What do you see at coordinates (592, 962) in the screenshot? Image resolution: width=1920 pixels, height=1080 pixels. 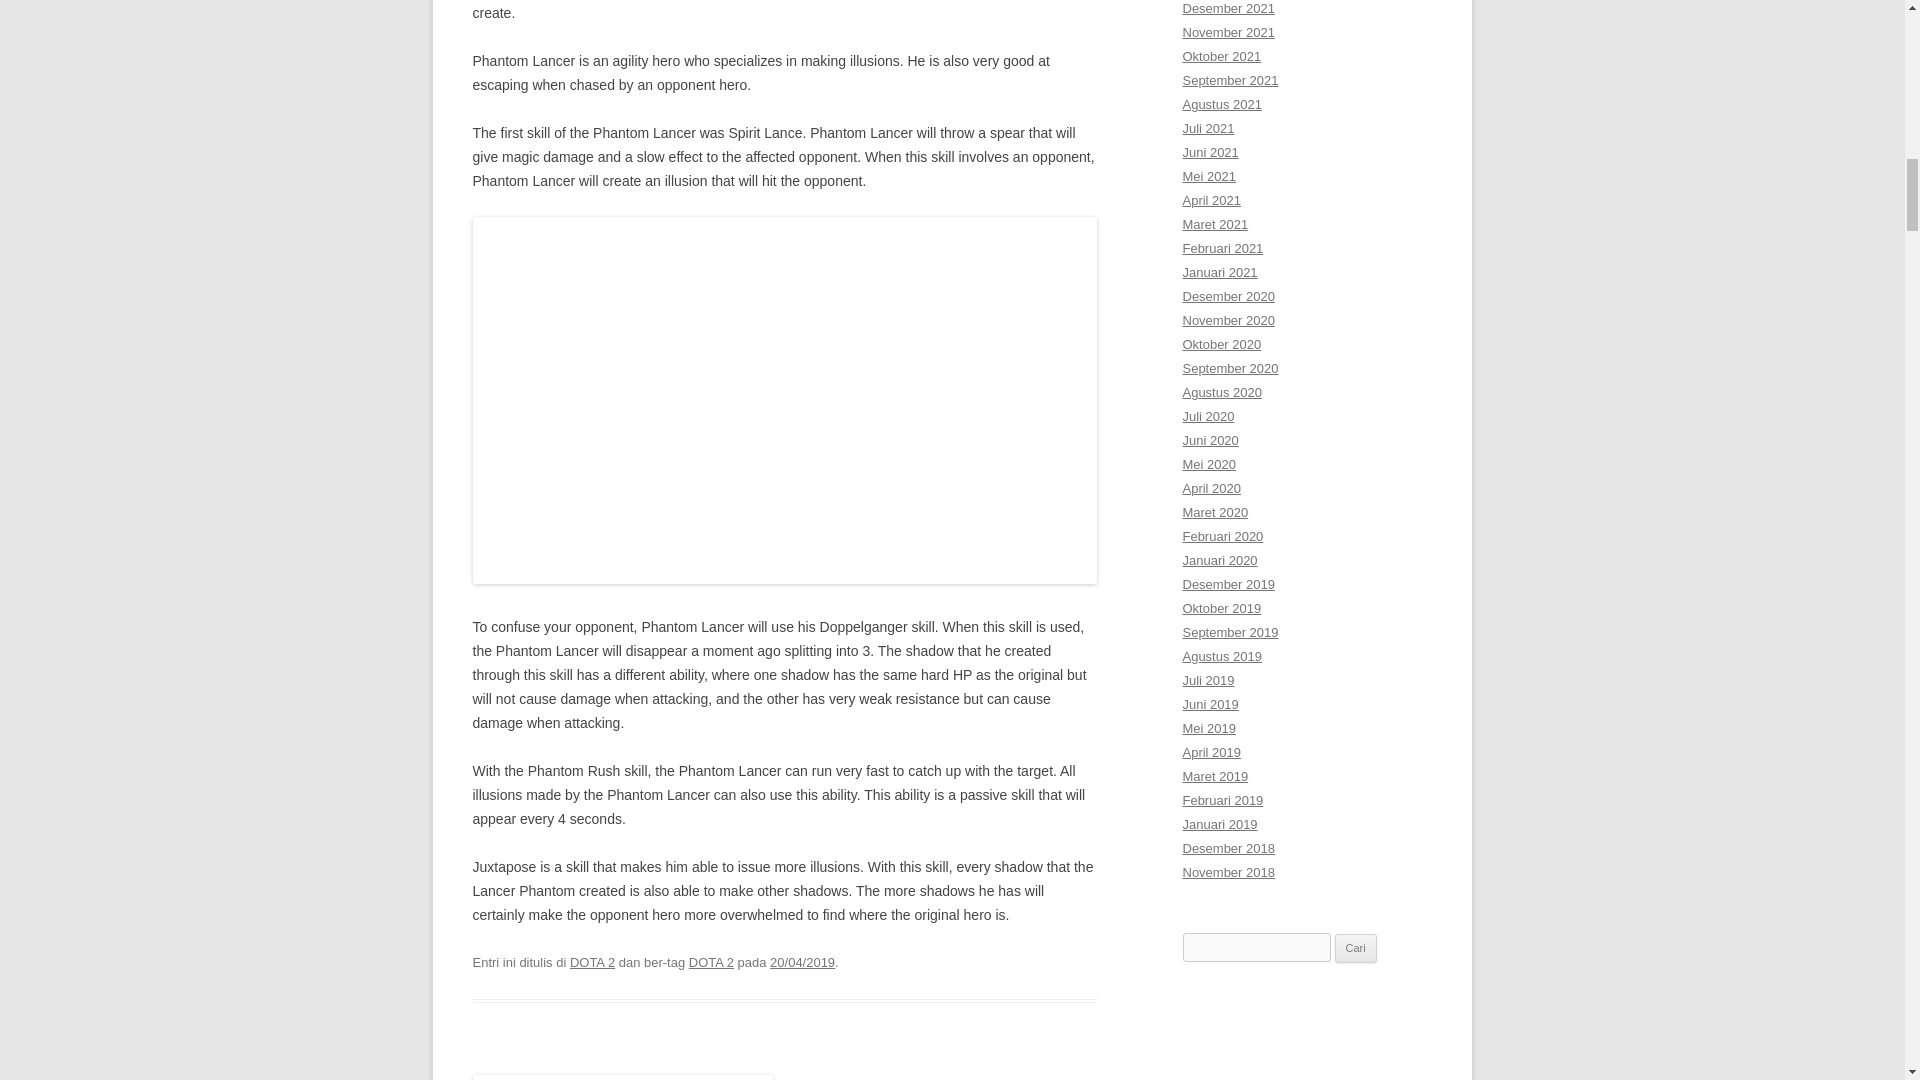 I see `DOTA 2` at bounding box center [592, 962].